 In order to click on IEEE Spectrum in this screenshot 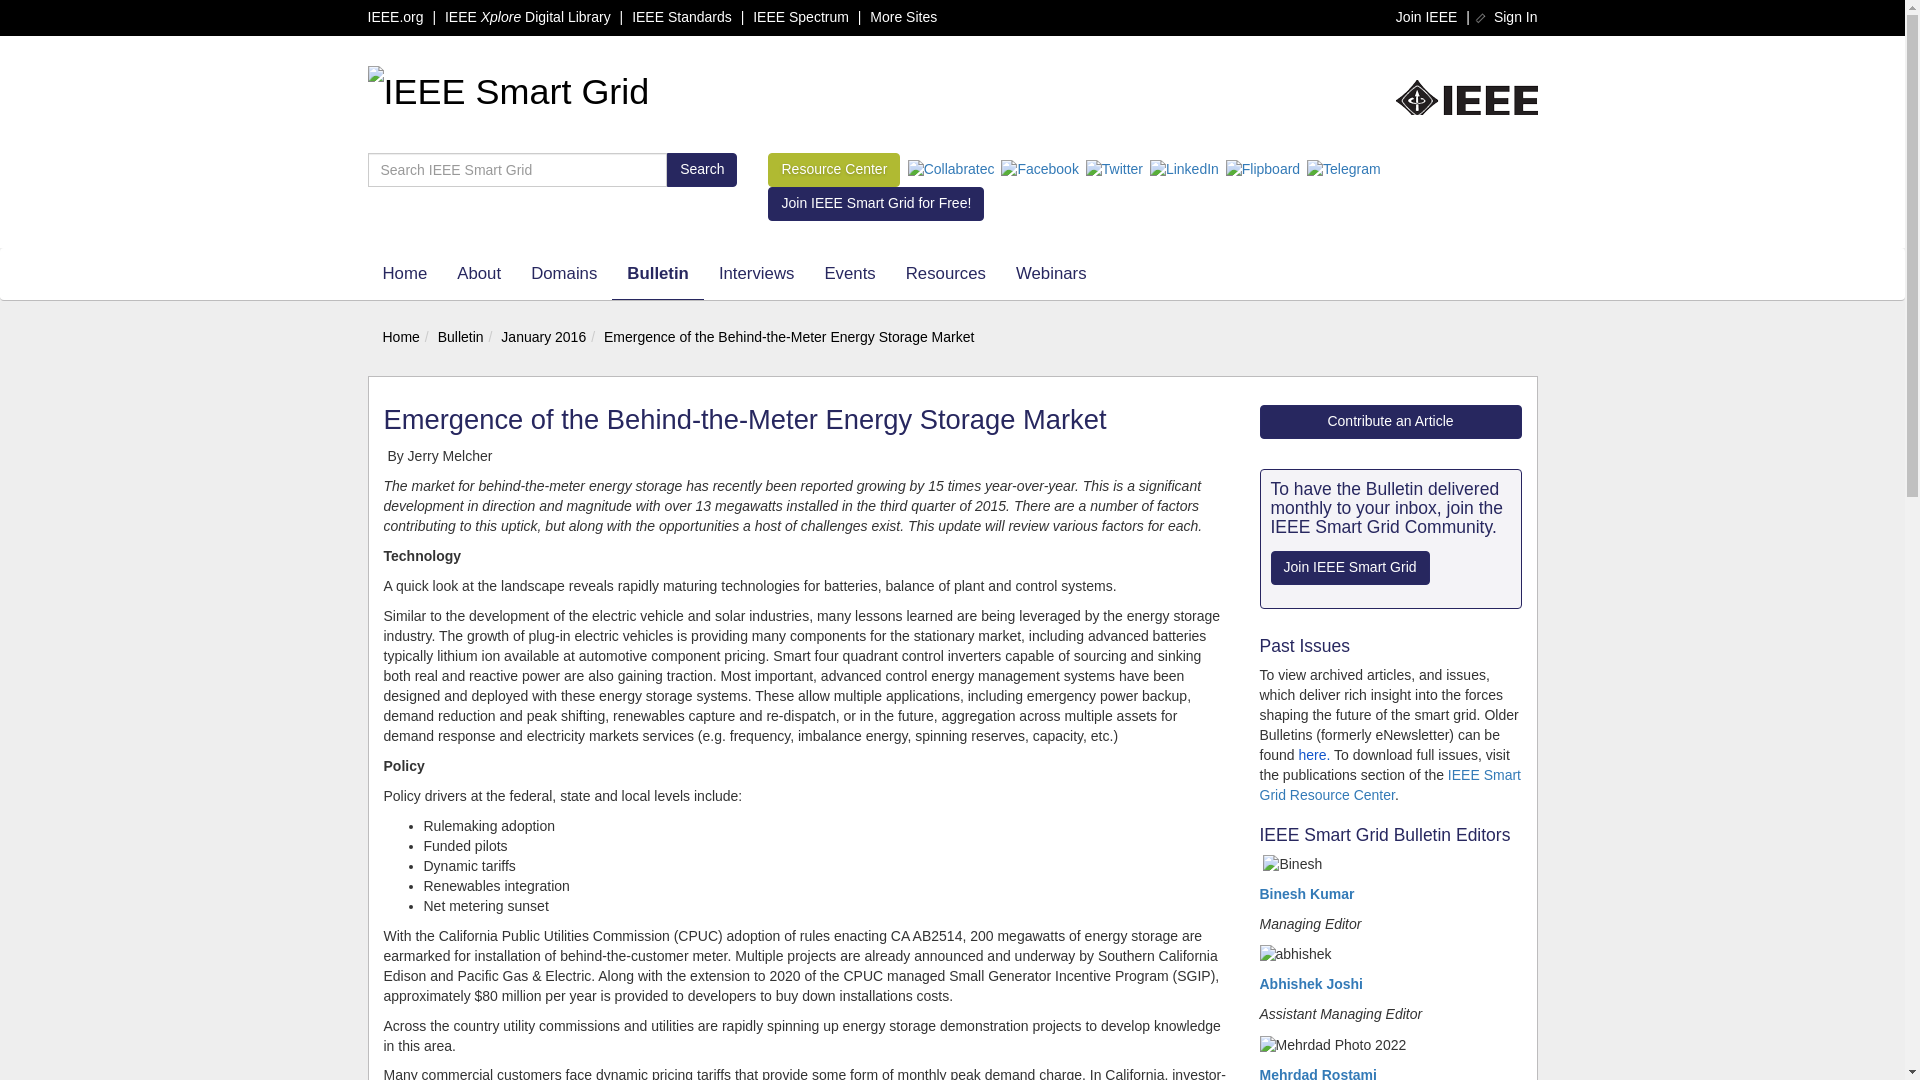, I will do `click(800, 16)`.